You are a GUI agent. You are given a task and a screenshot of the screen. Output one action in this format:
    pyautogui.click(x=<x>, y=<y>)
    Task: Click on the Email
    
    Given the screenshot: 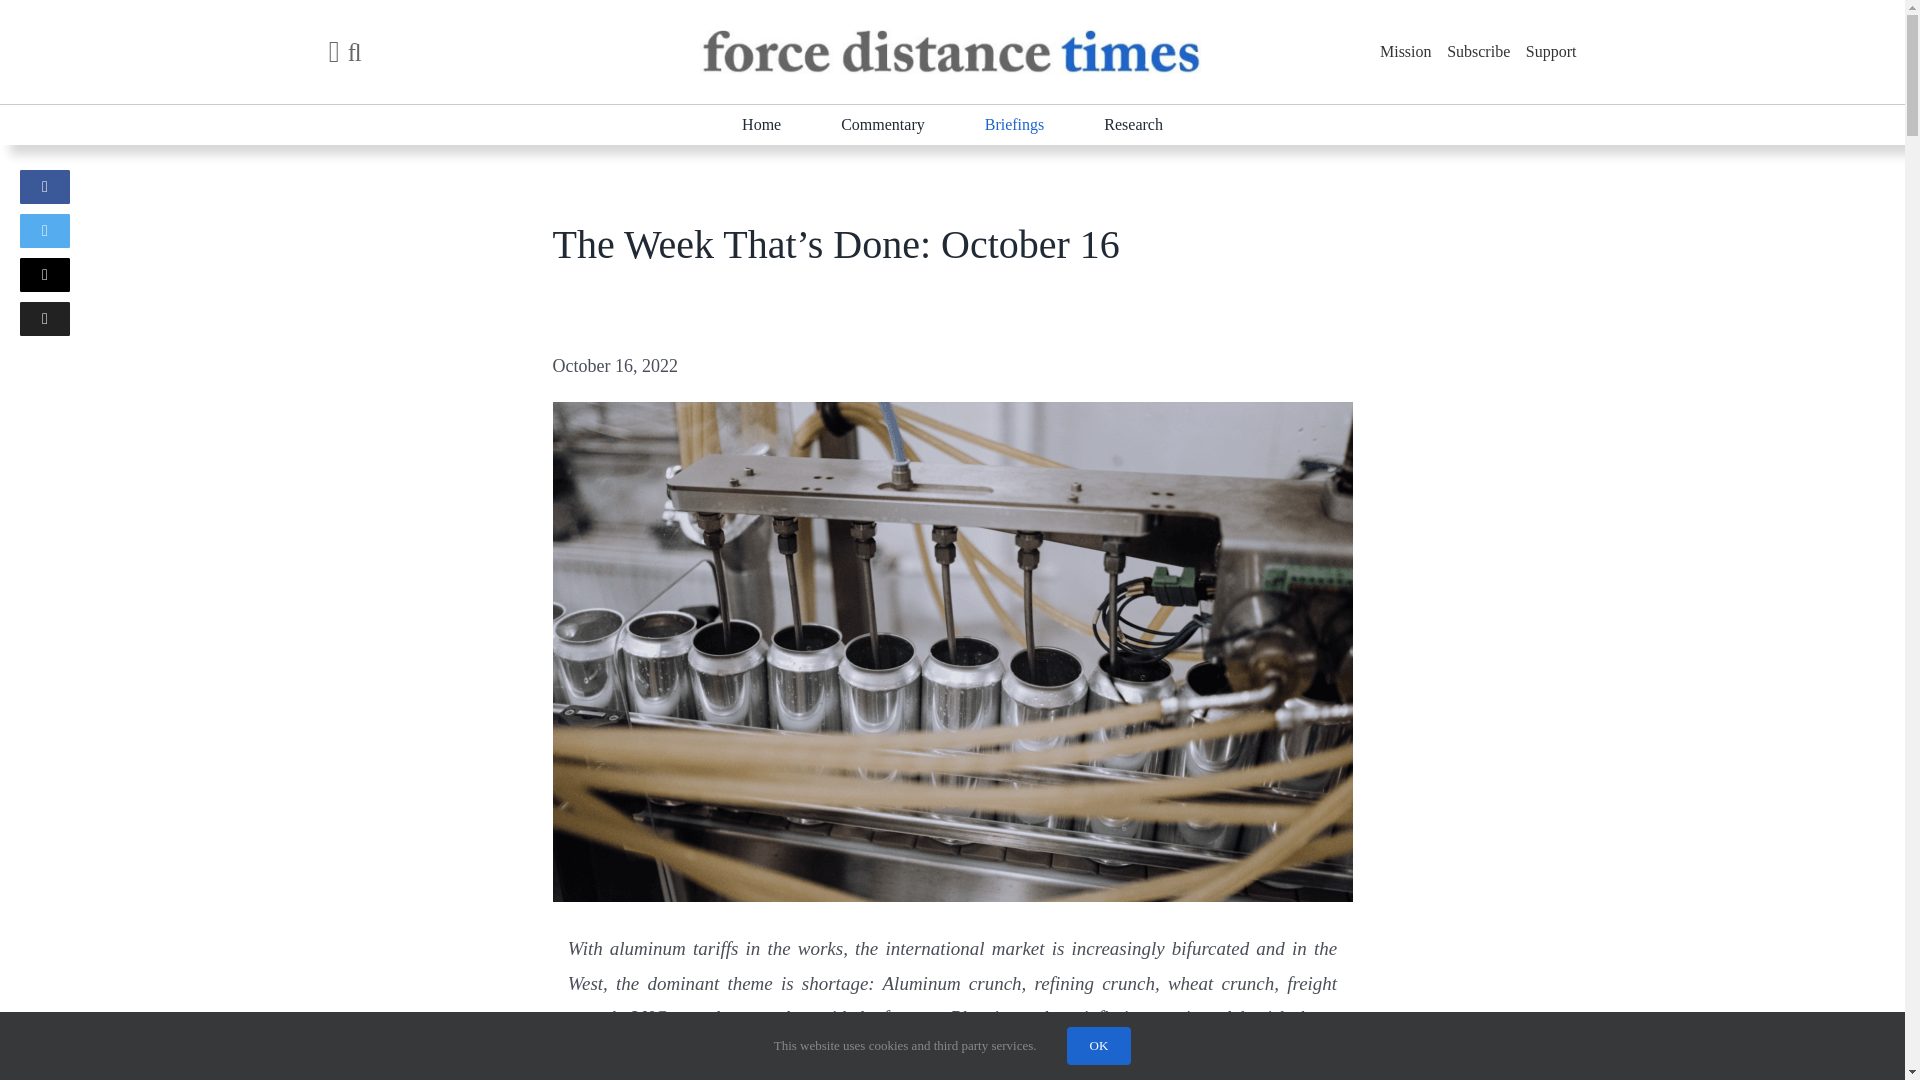 What is the action you would take?
    pyautogui.click(x=44, y=274)
    